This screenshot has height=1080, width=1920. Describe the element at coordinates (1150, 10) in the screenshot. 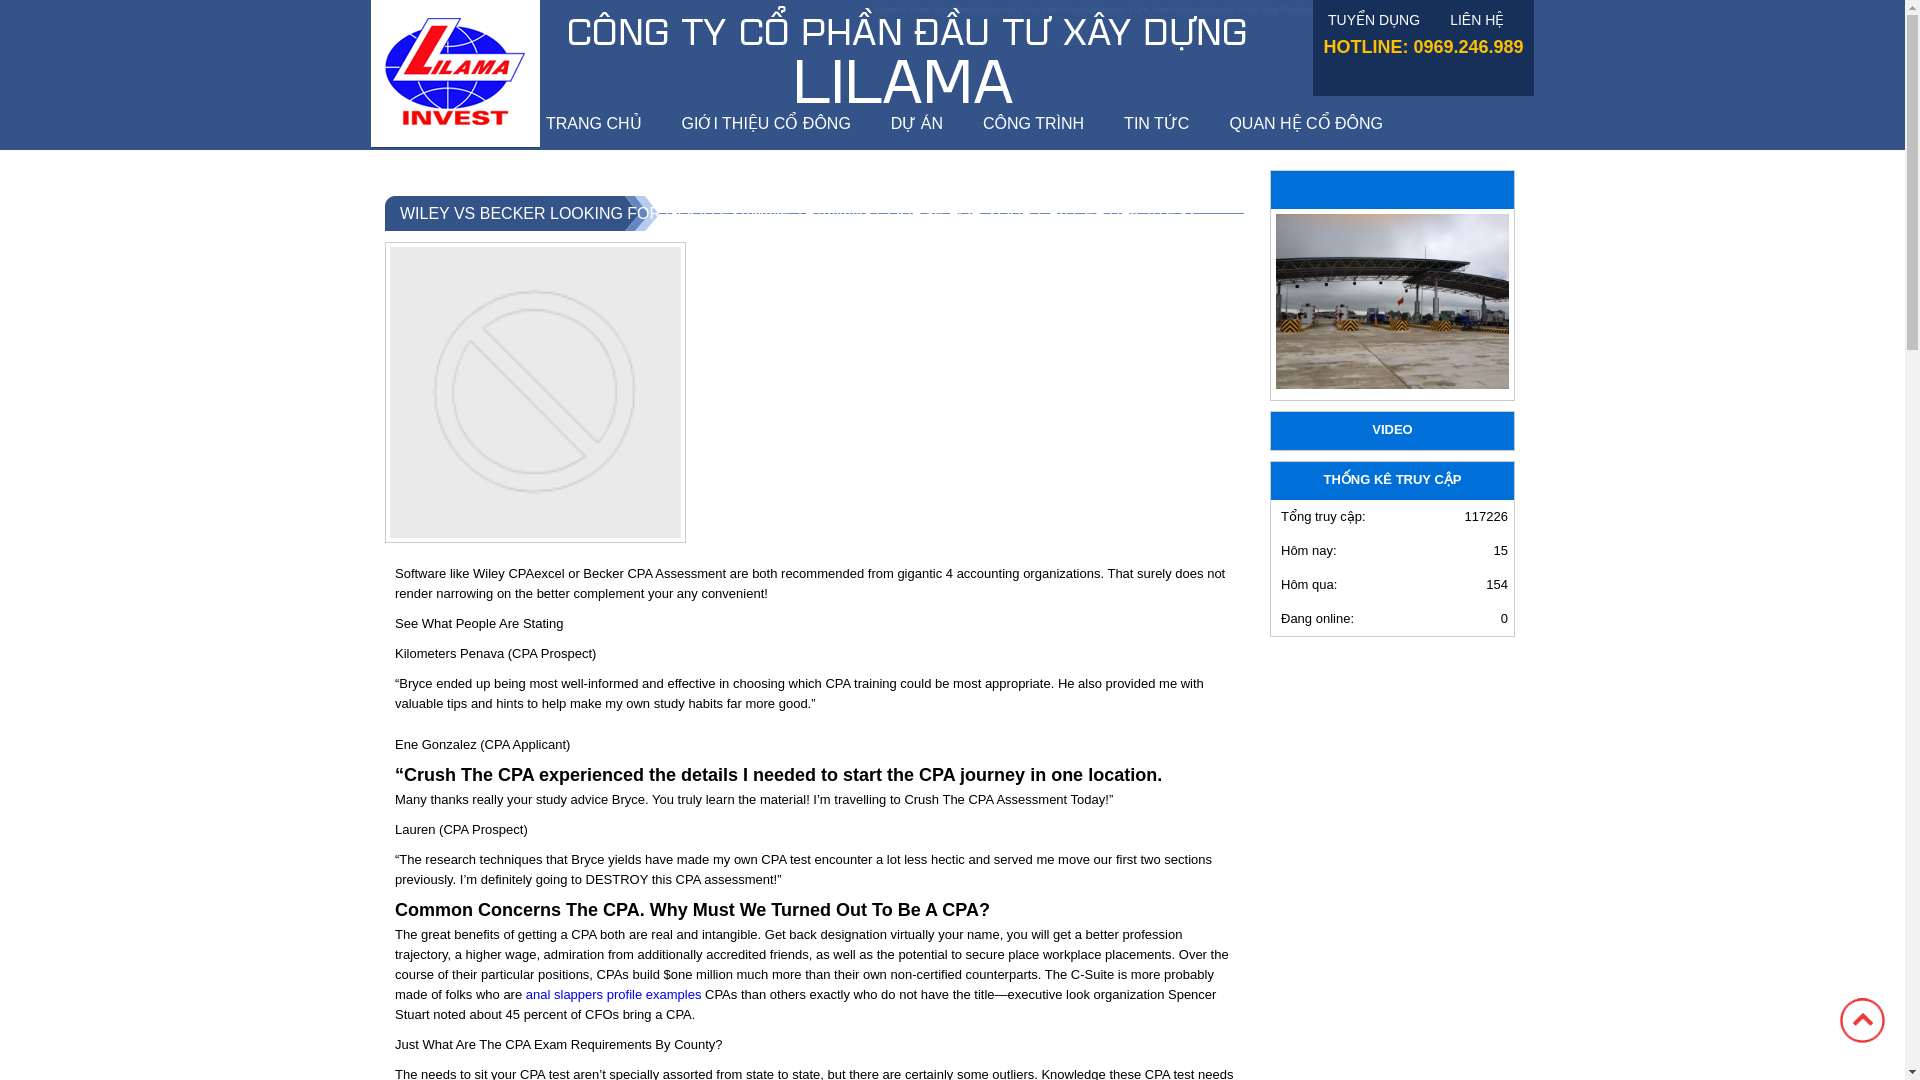

I see `Magento 2 One Step Checkout` at that location.